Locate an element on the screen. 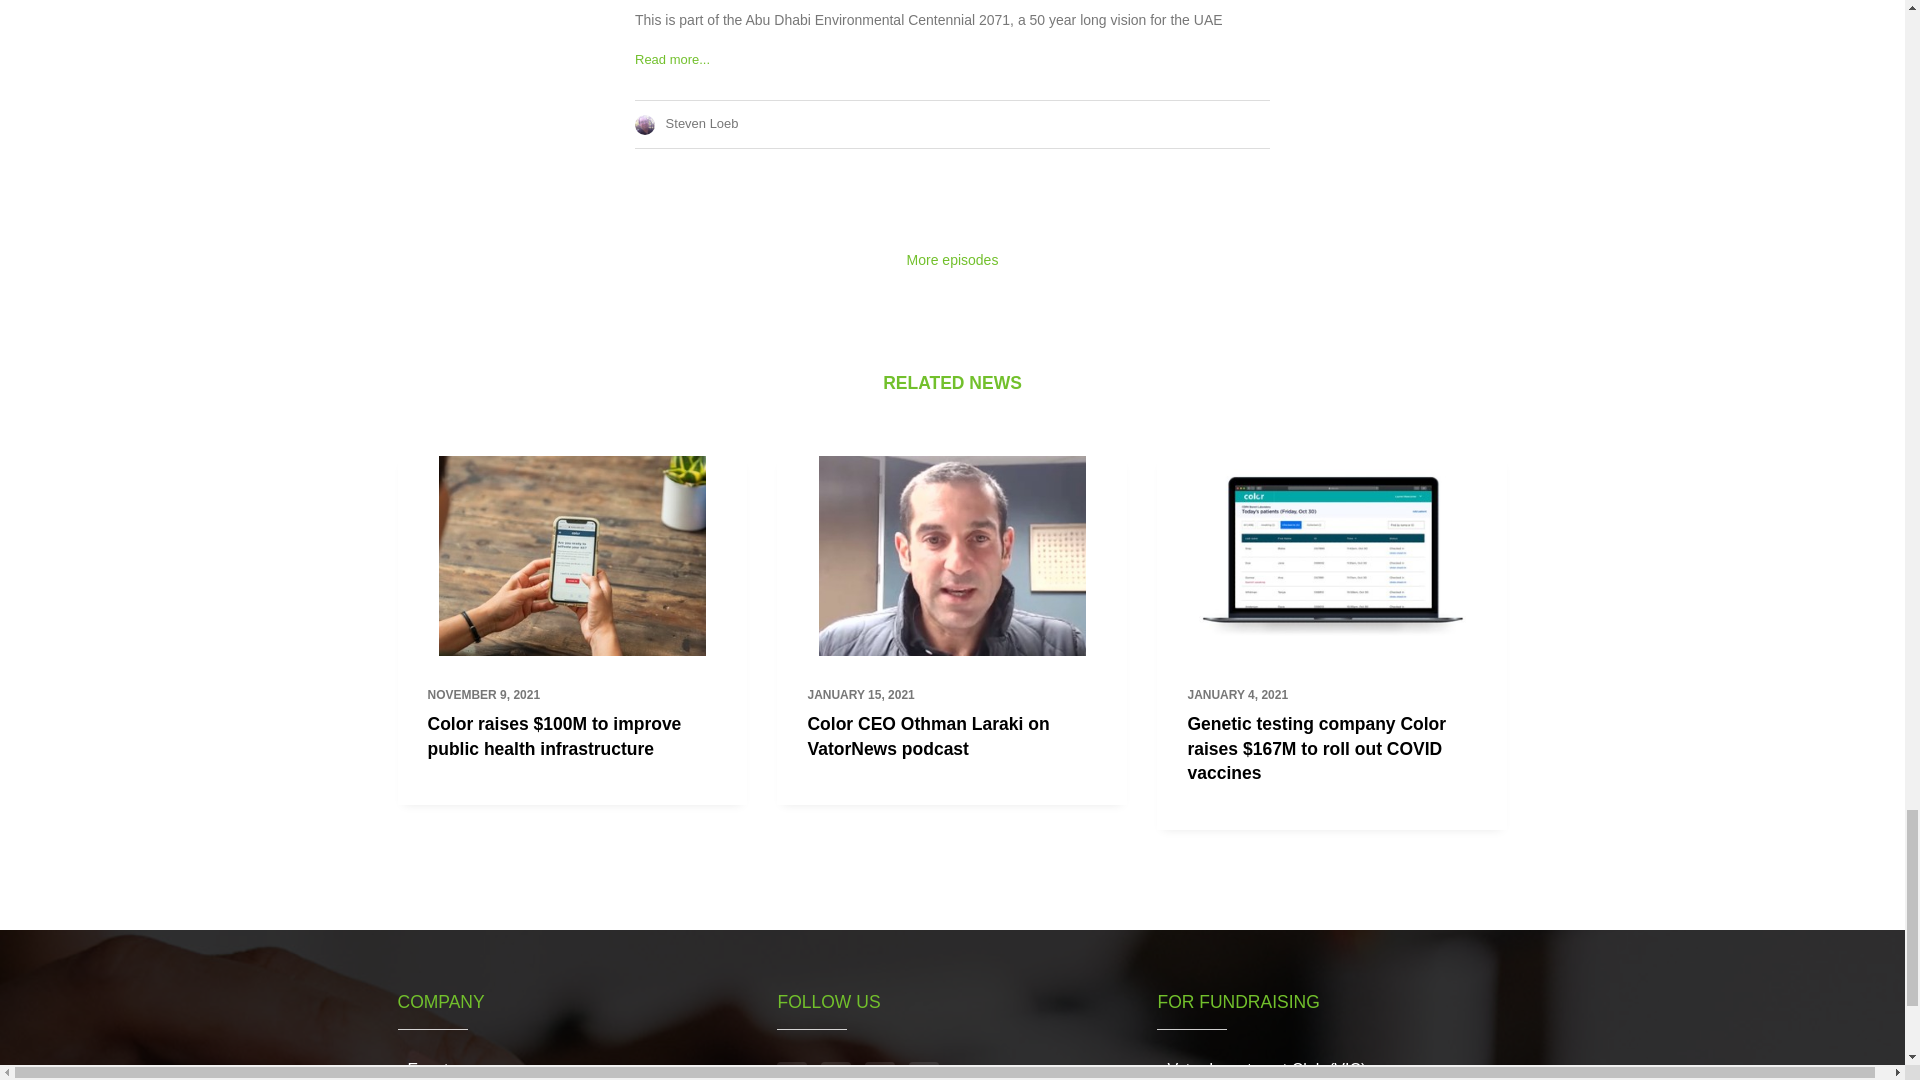 This screenshot has width=1920, height=1080. More episodes is located at coordinates (952, 259).